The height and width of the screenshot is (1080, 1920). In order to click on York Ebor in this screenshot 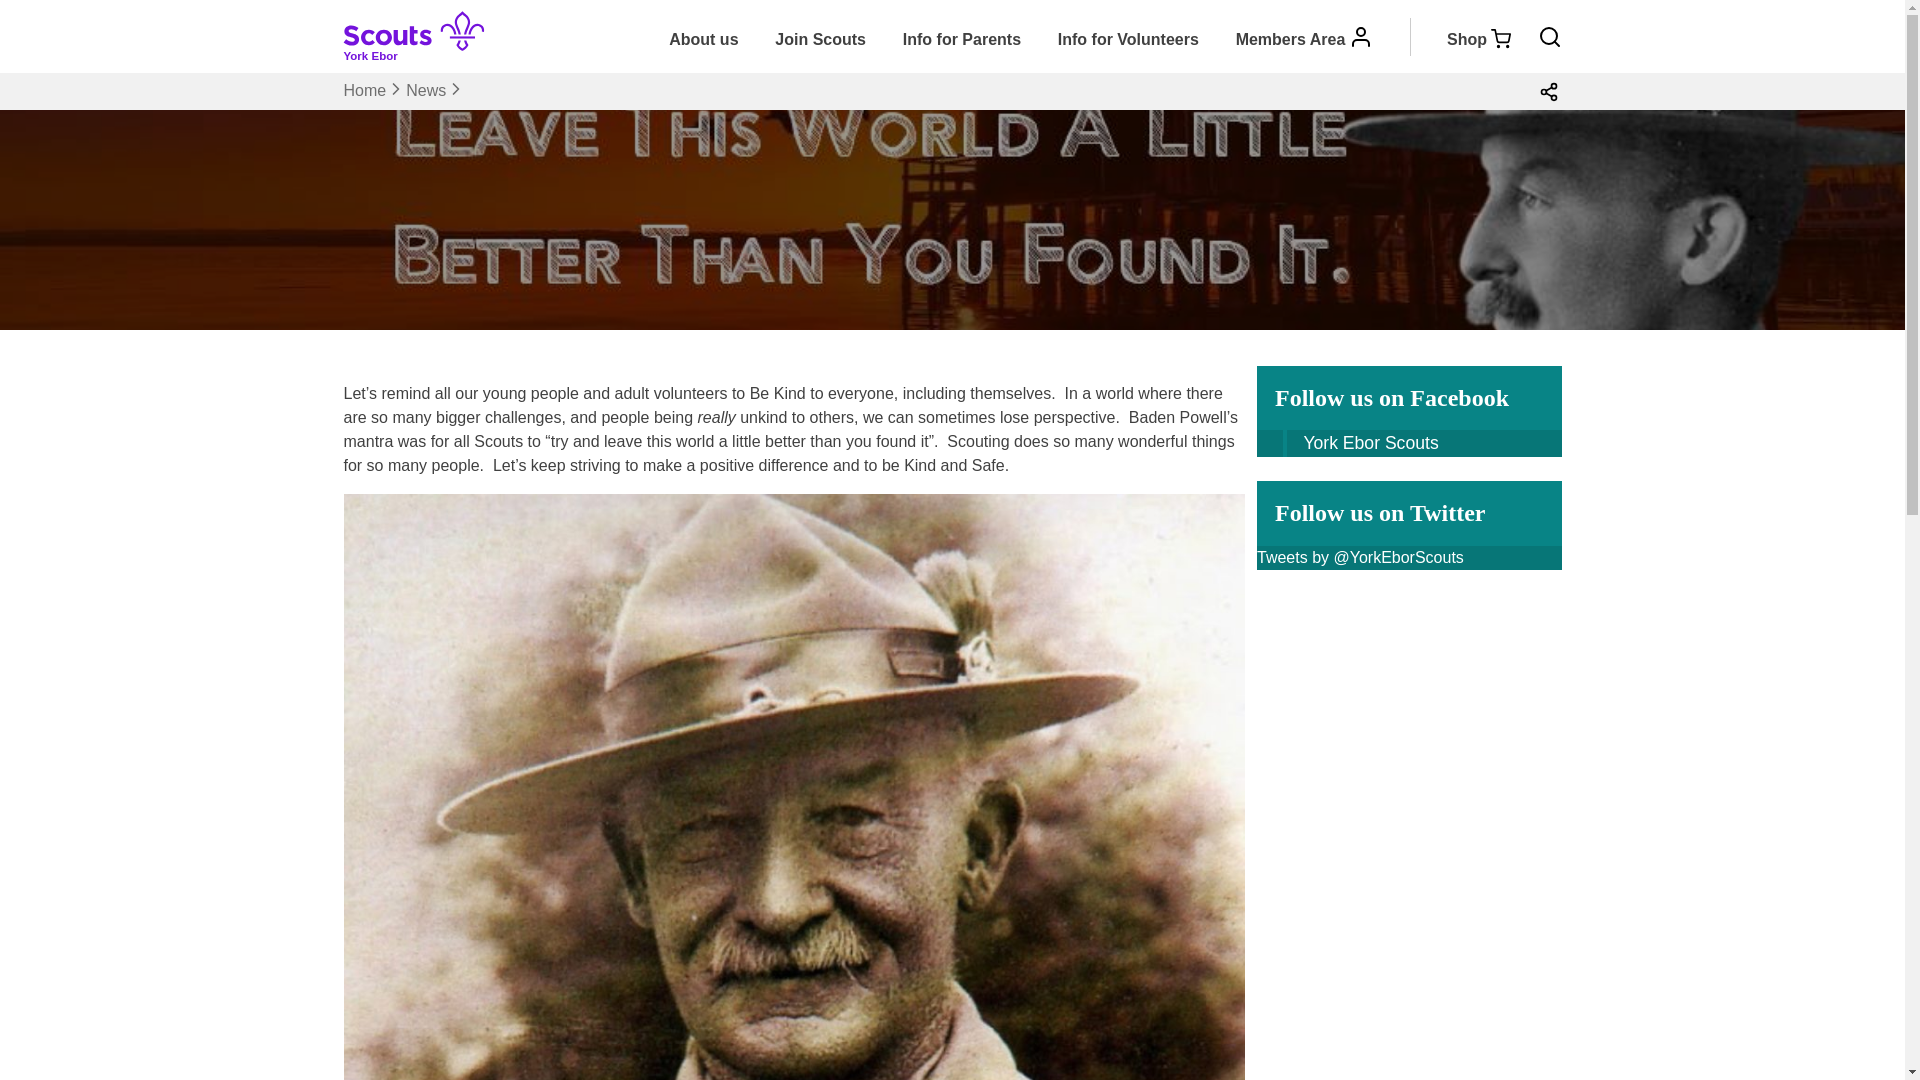, I will do `click(422, 50)`.